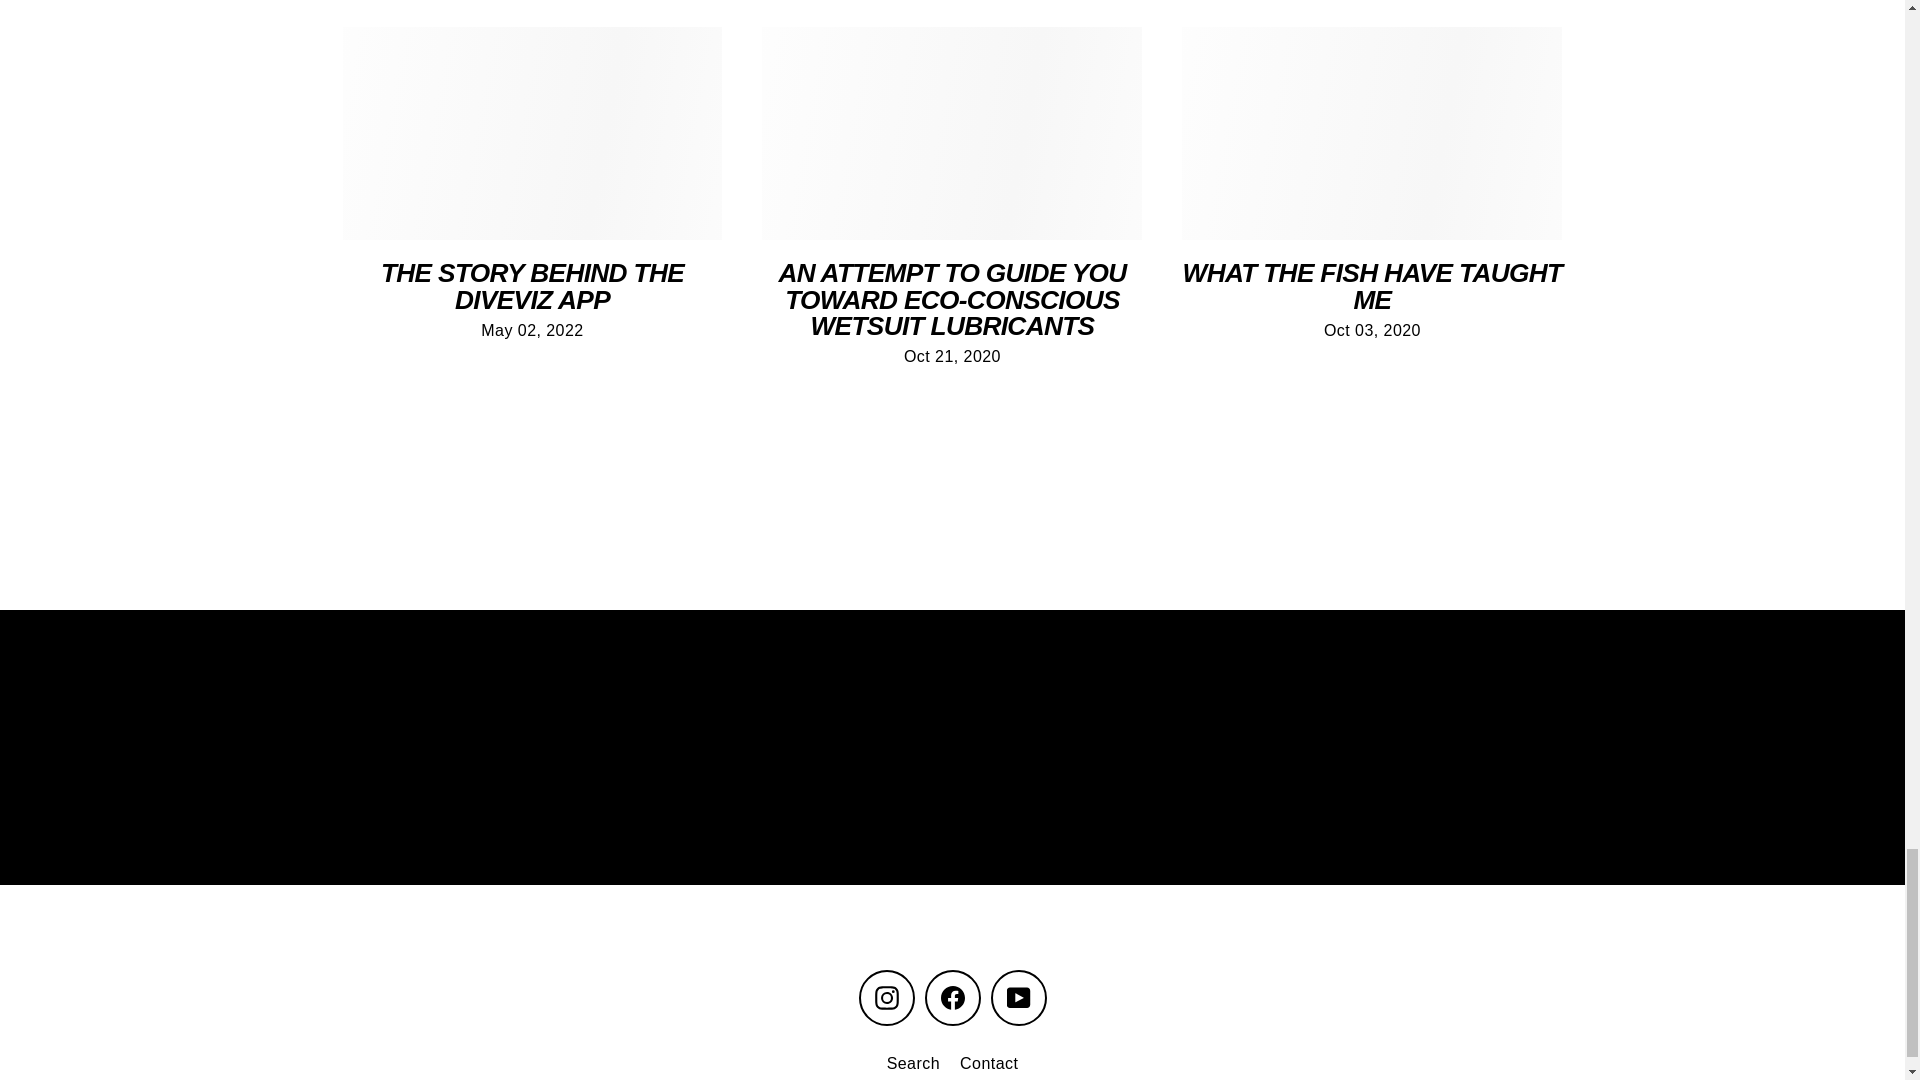 The image size is (1920, 1080). I want to click on THE STORY BEHIND THE DIVEVIZ APP, so click(532, 286).